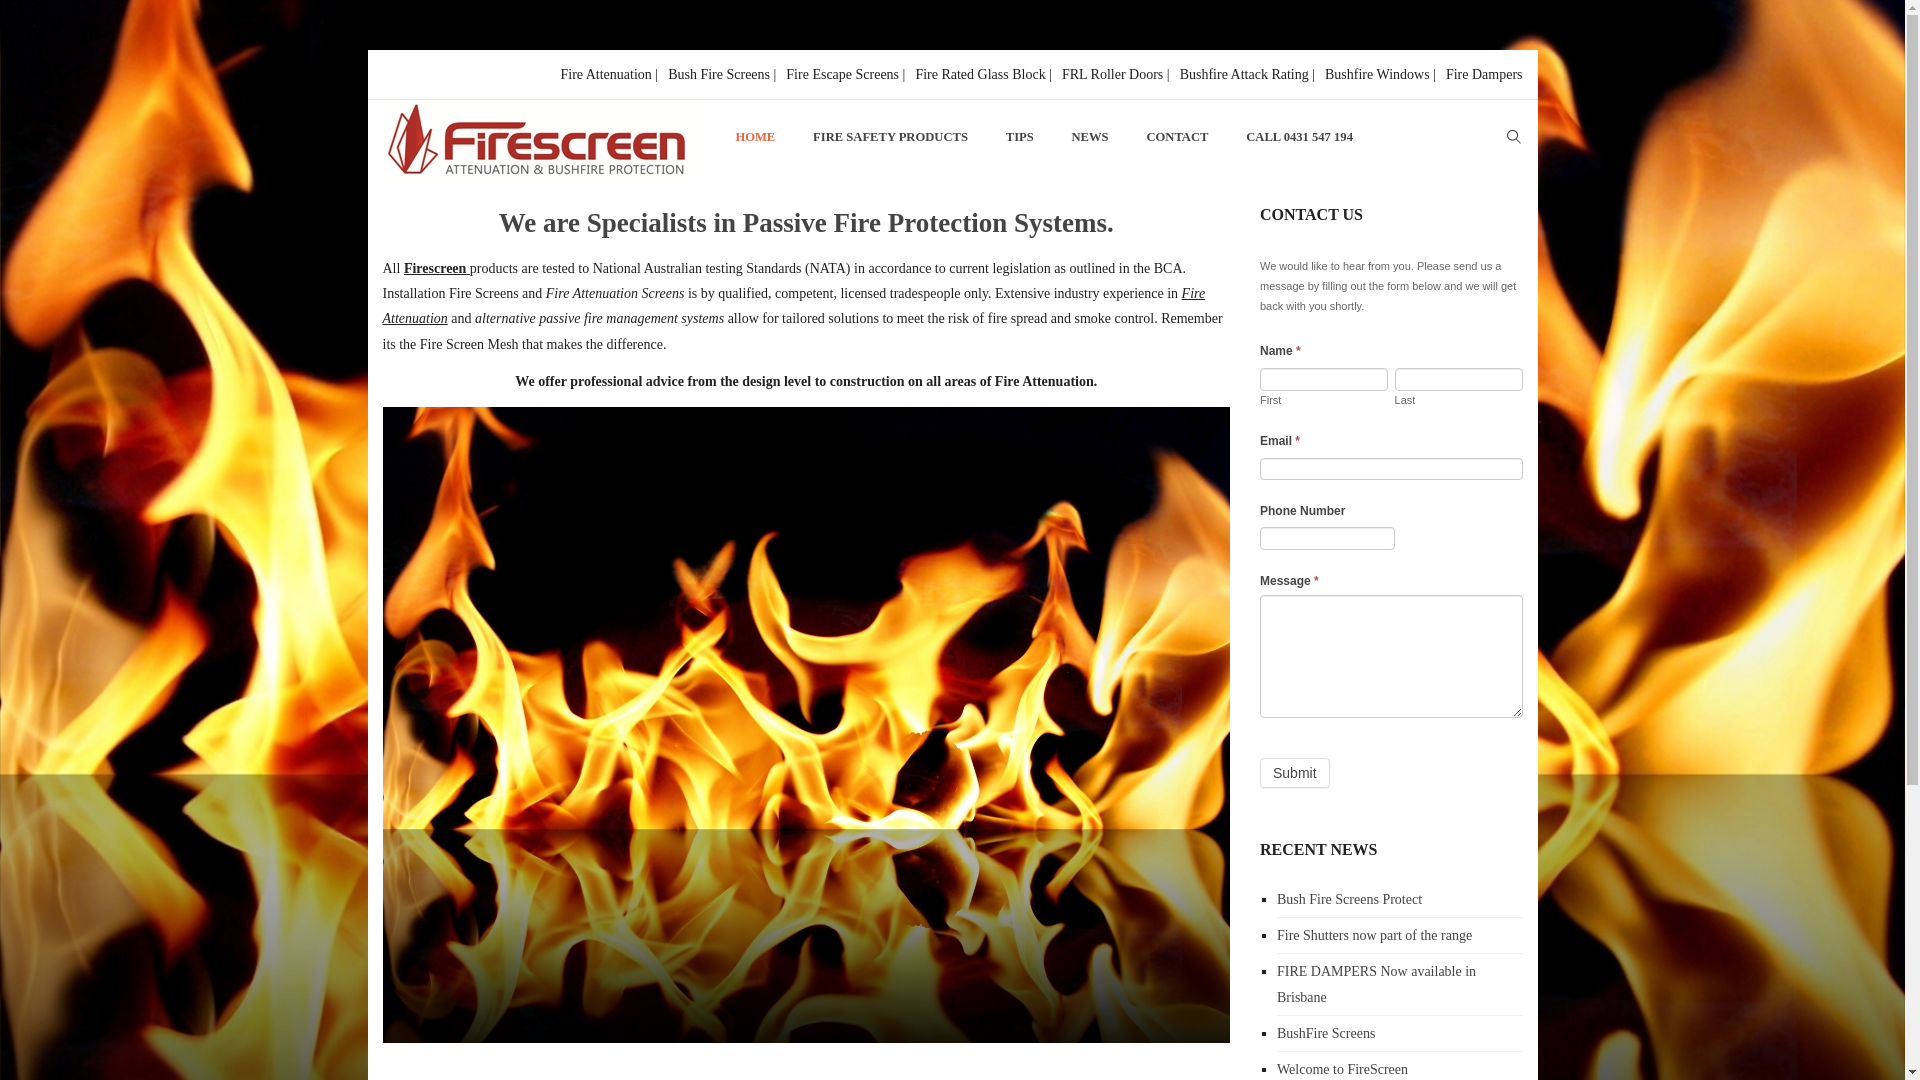 Image resolution: width=1920 pixels, height=1080 pixels. What do you see at coordinates (1295, 773) in the screenshot?
I see `Submit` at bounding box center [1295, 773].